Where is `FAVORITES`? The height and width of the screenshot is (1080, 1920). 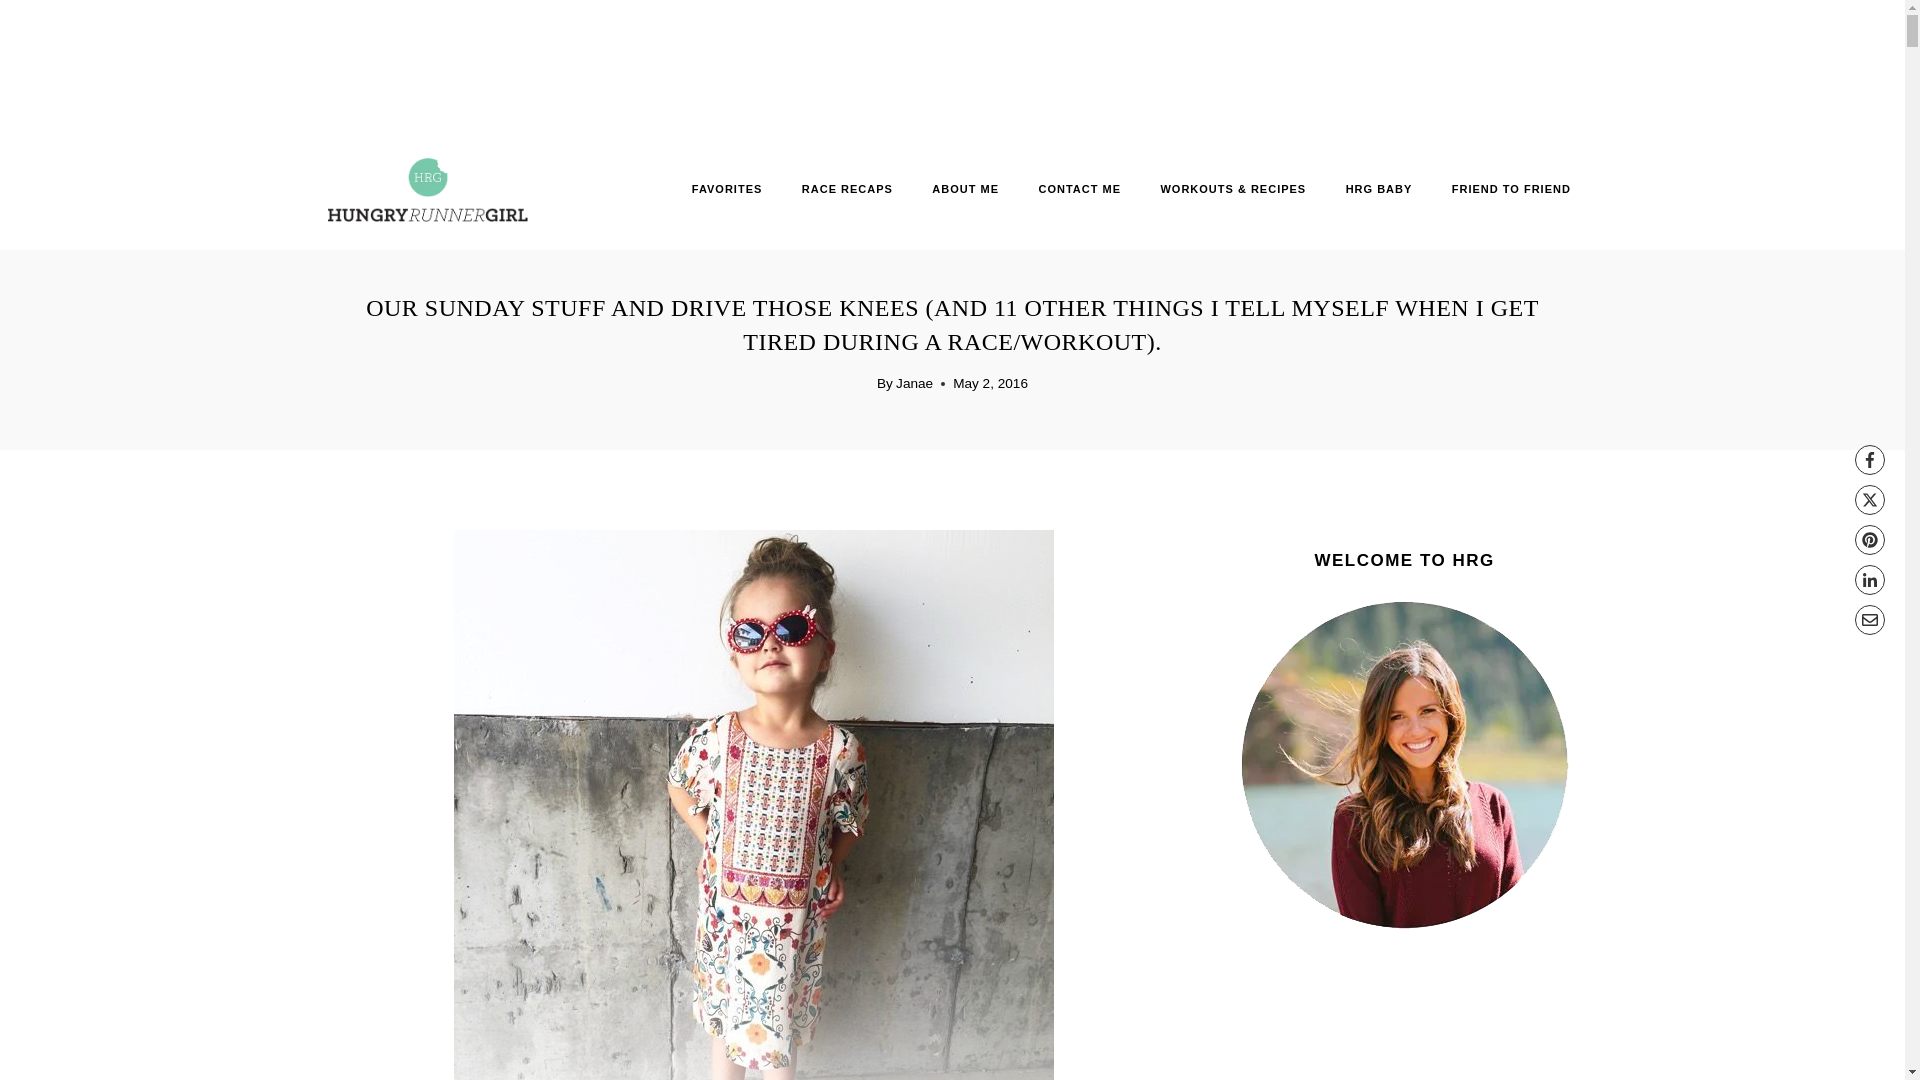 FAVORITES is located at coordinates (727, 189).